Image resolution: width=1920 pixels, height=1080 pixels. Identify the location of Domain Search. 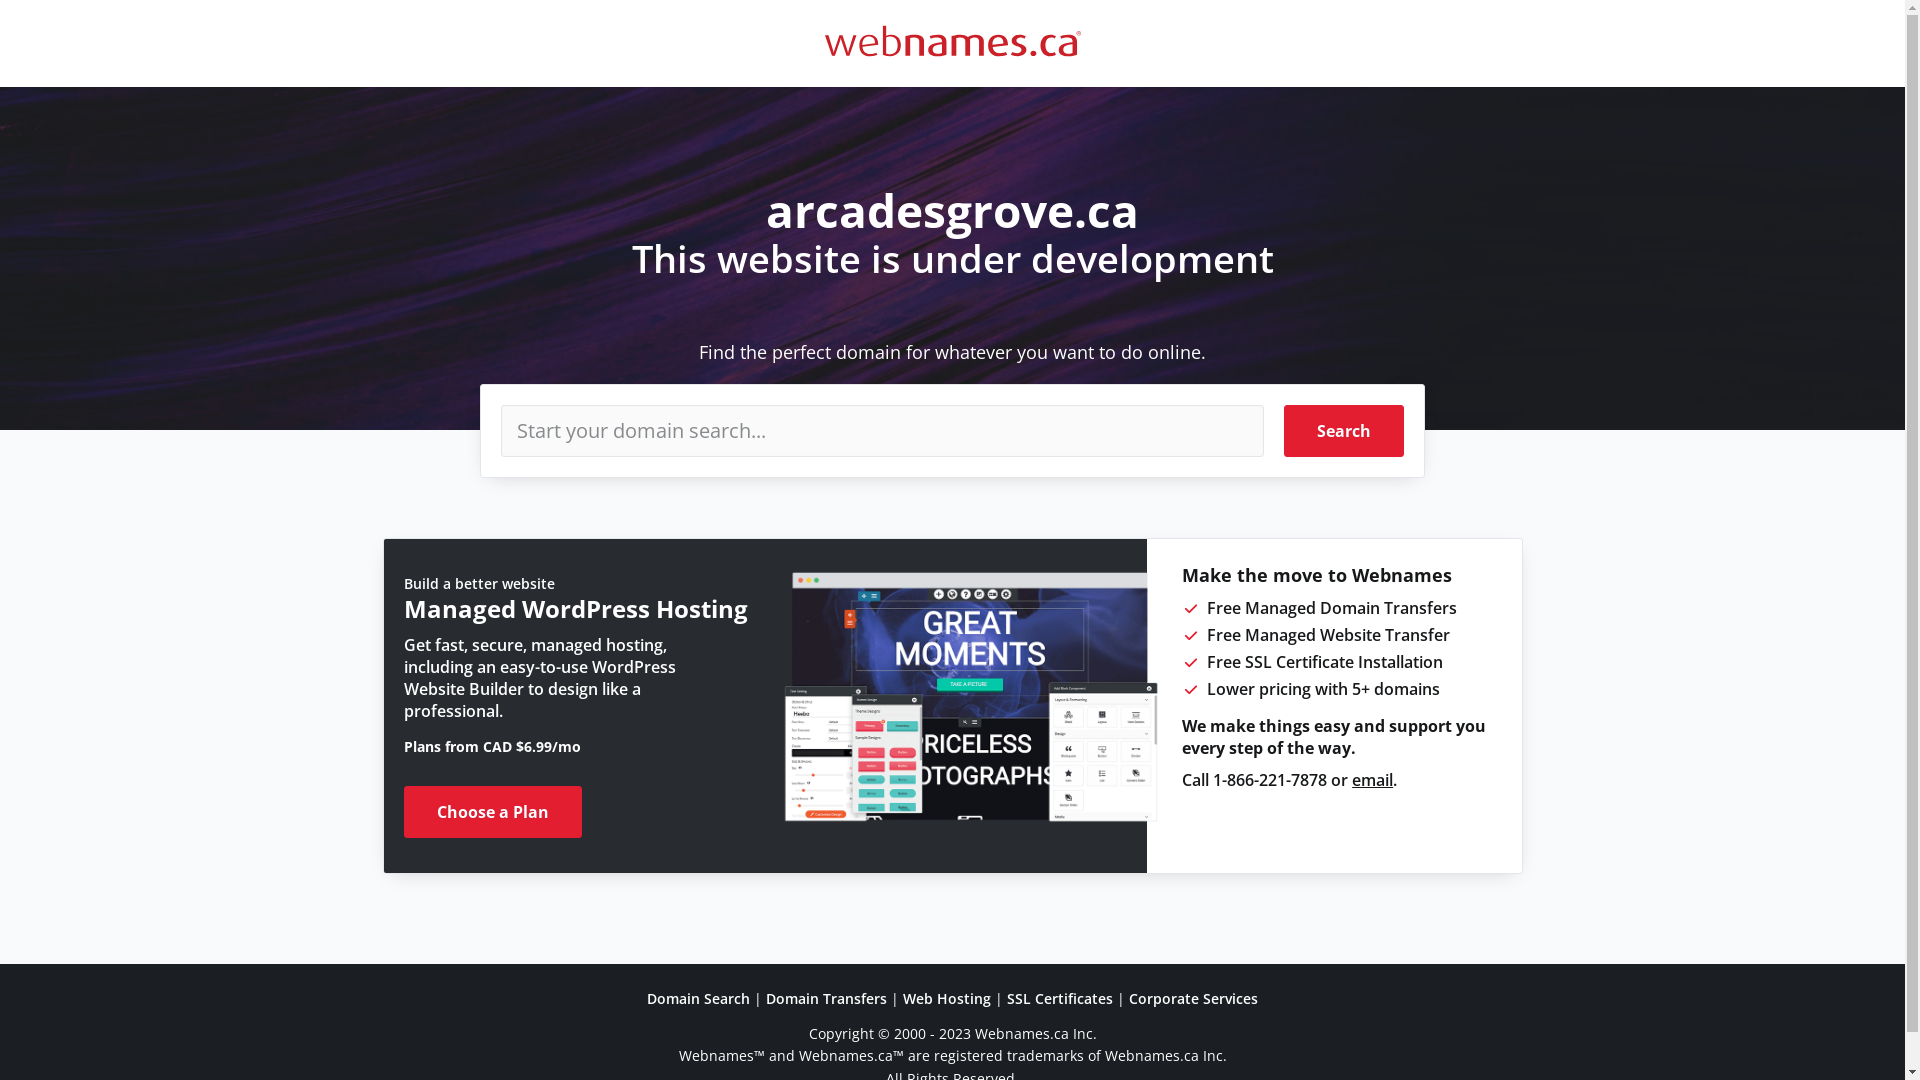
(698, 998).